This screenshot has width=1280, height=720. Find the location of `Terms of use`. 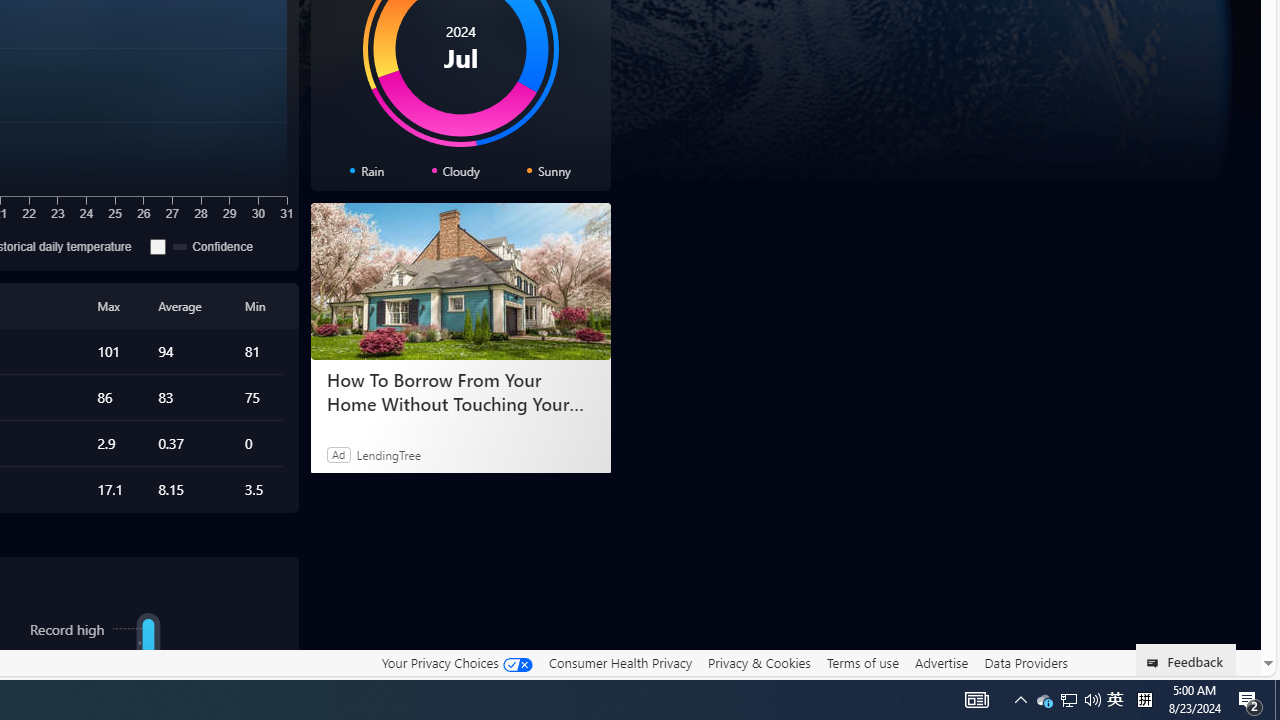

Terms of use is located at coordinates (862, 662).